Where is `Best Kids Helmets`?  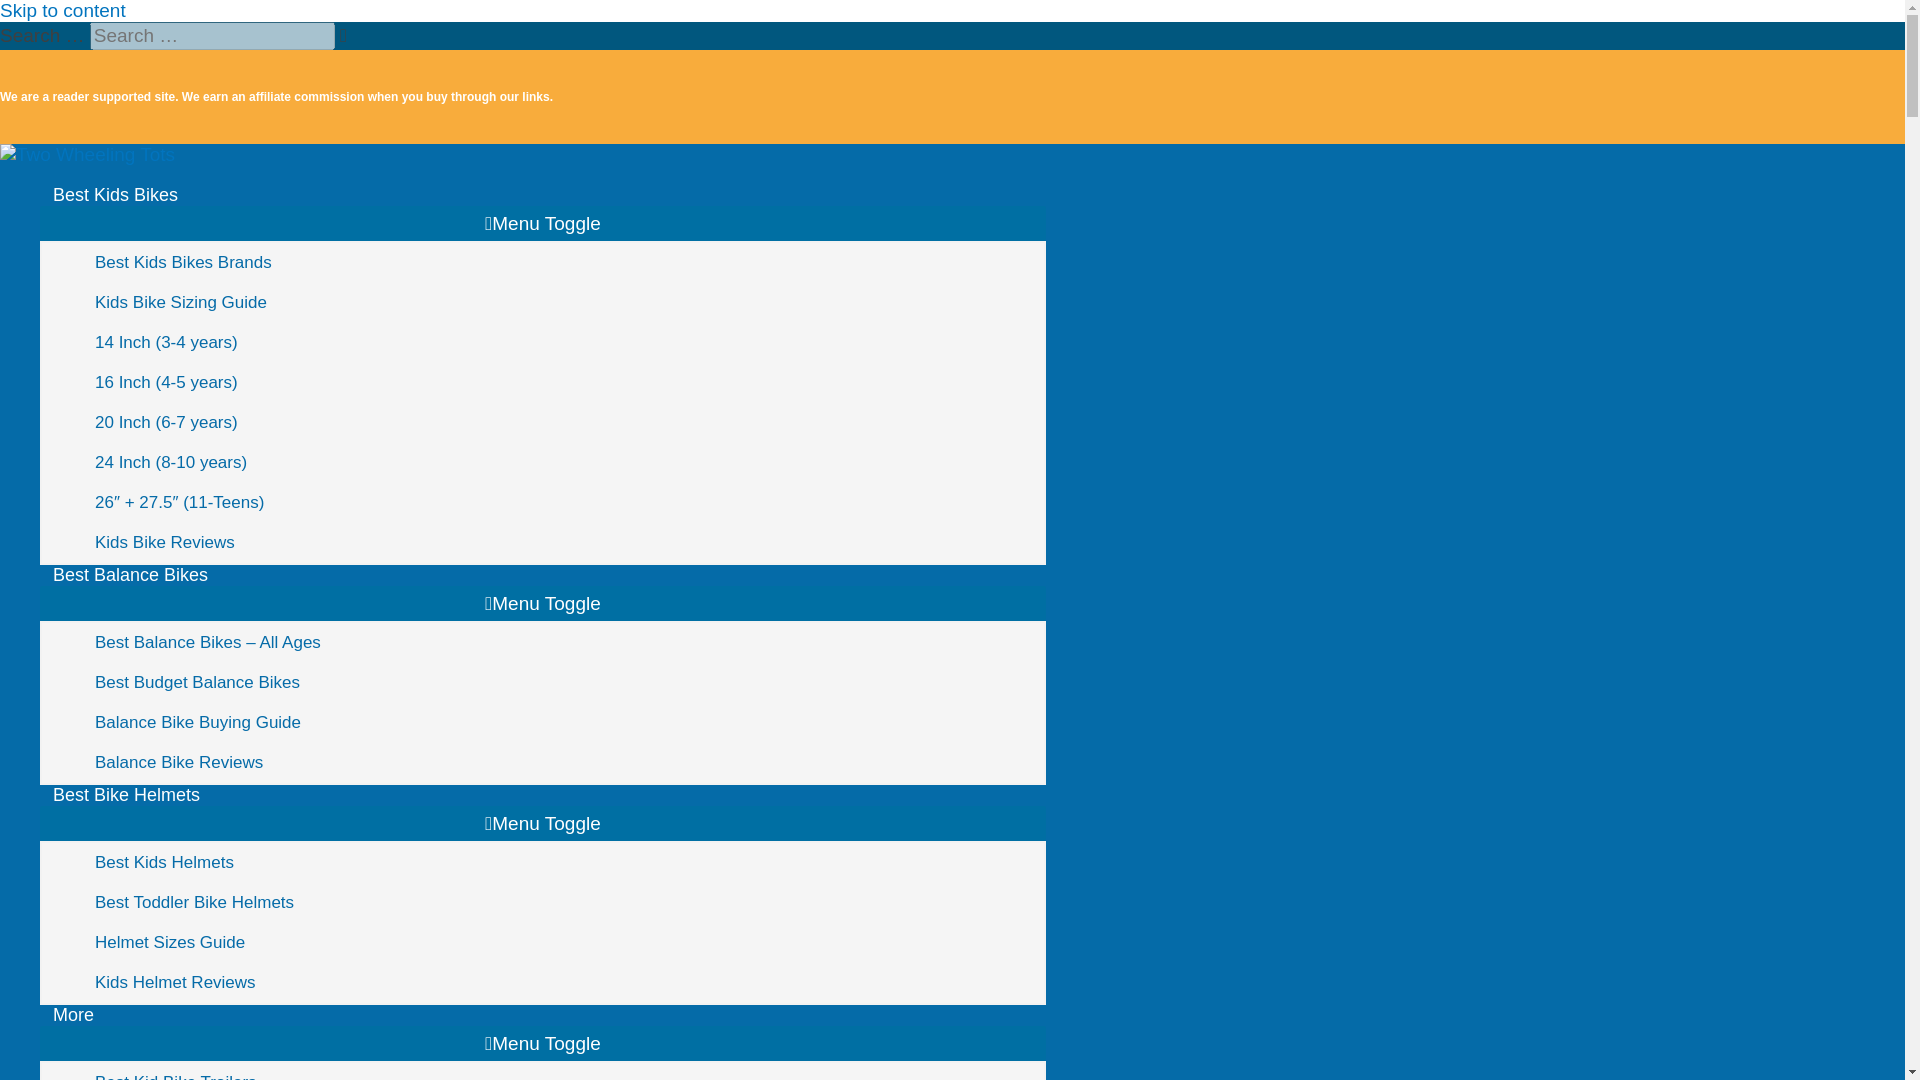
Best Kids Helmets is located at coordinates (563, 863).